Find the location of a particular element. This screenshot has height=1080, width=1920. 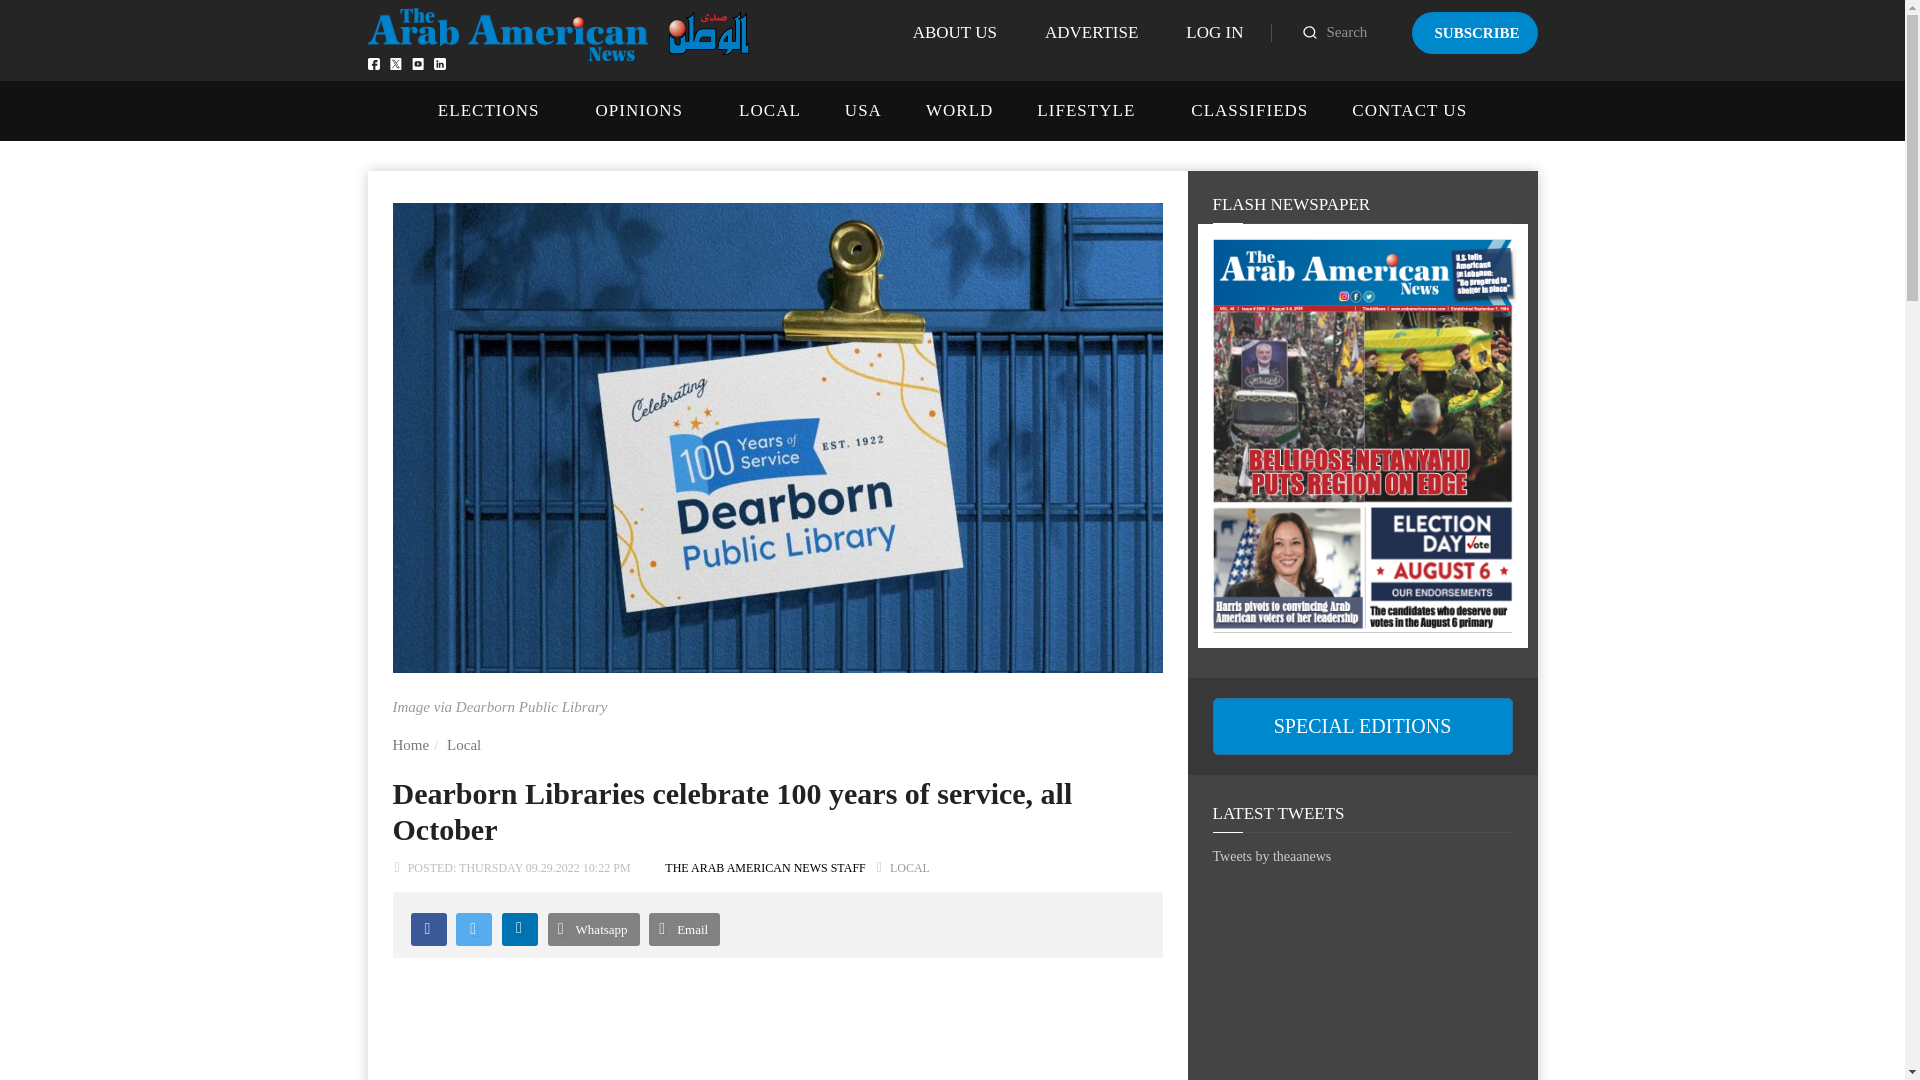

SUBSCRIBE is located at coordinates (1474, 32).